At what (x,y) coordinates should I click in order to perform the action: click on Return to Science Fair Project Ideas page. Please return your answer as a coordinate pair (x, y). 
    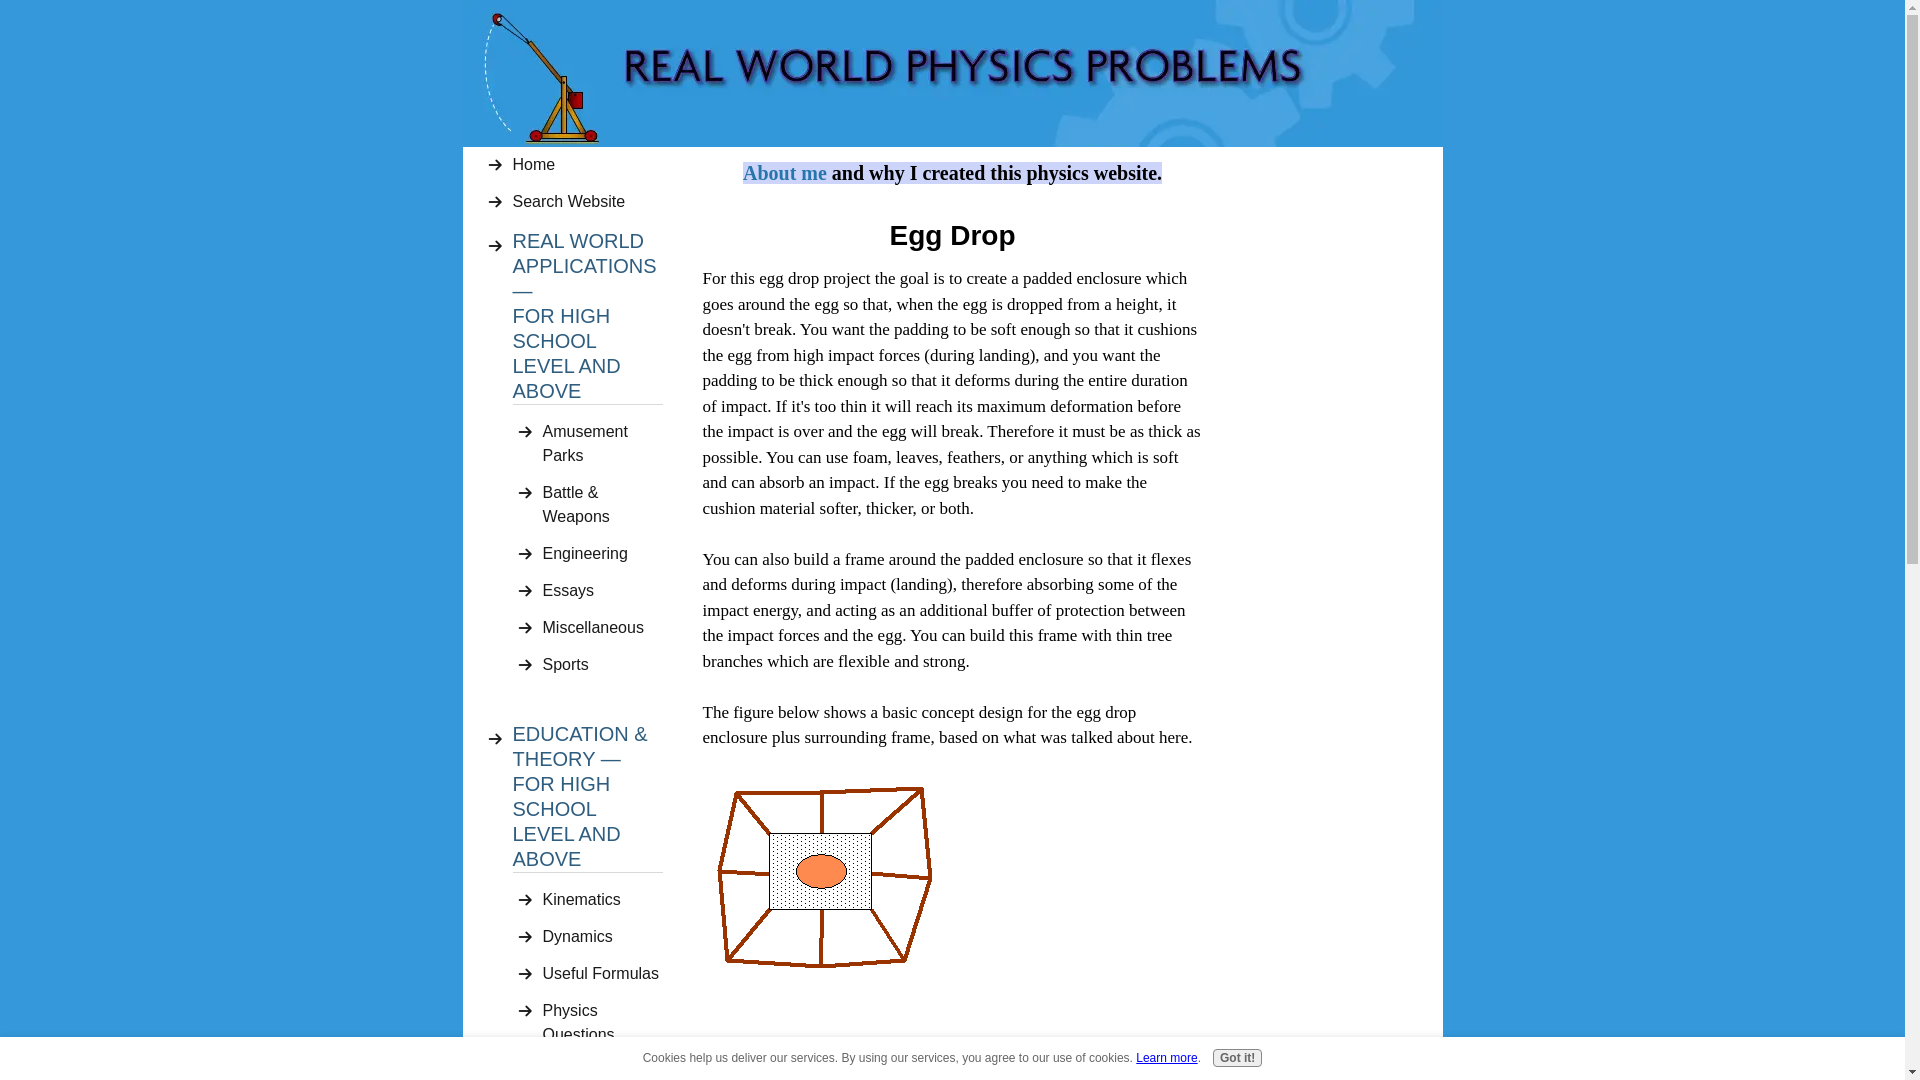
    Looking at the image, I should click on (853, 1074).